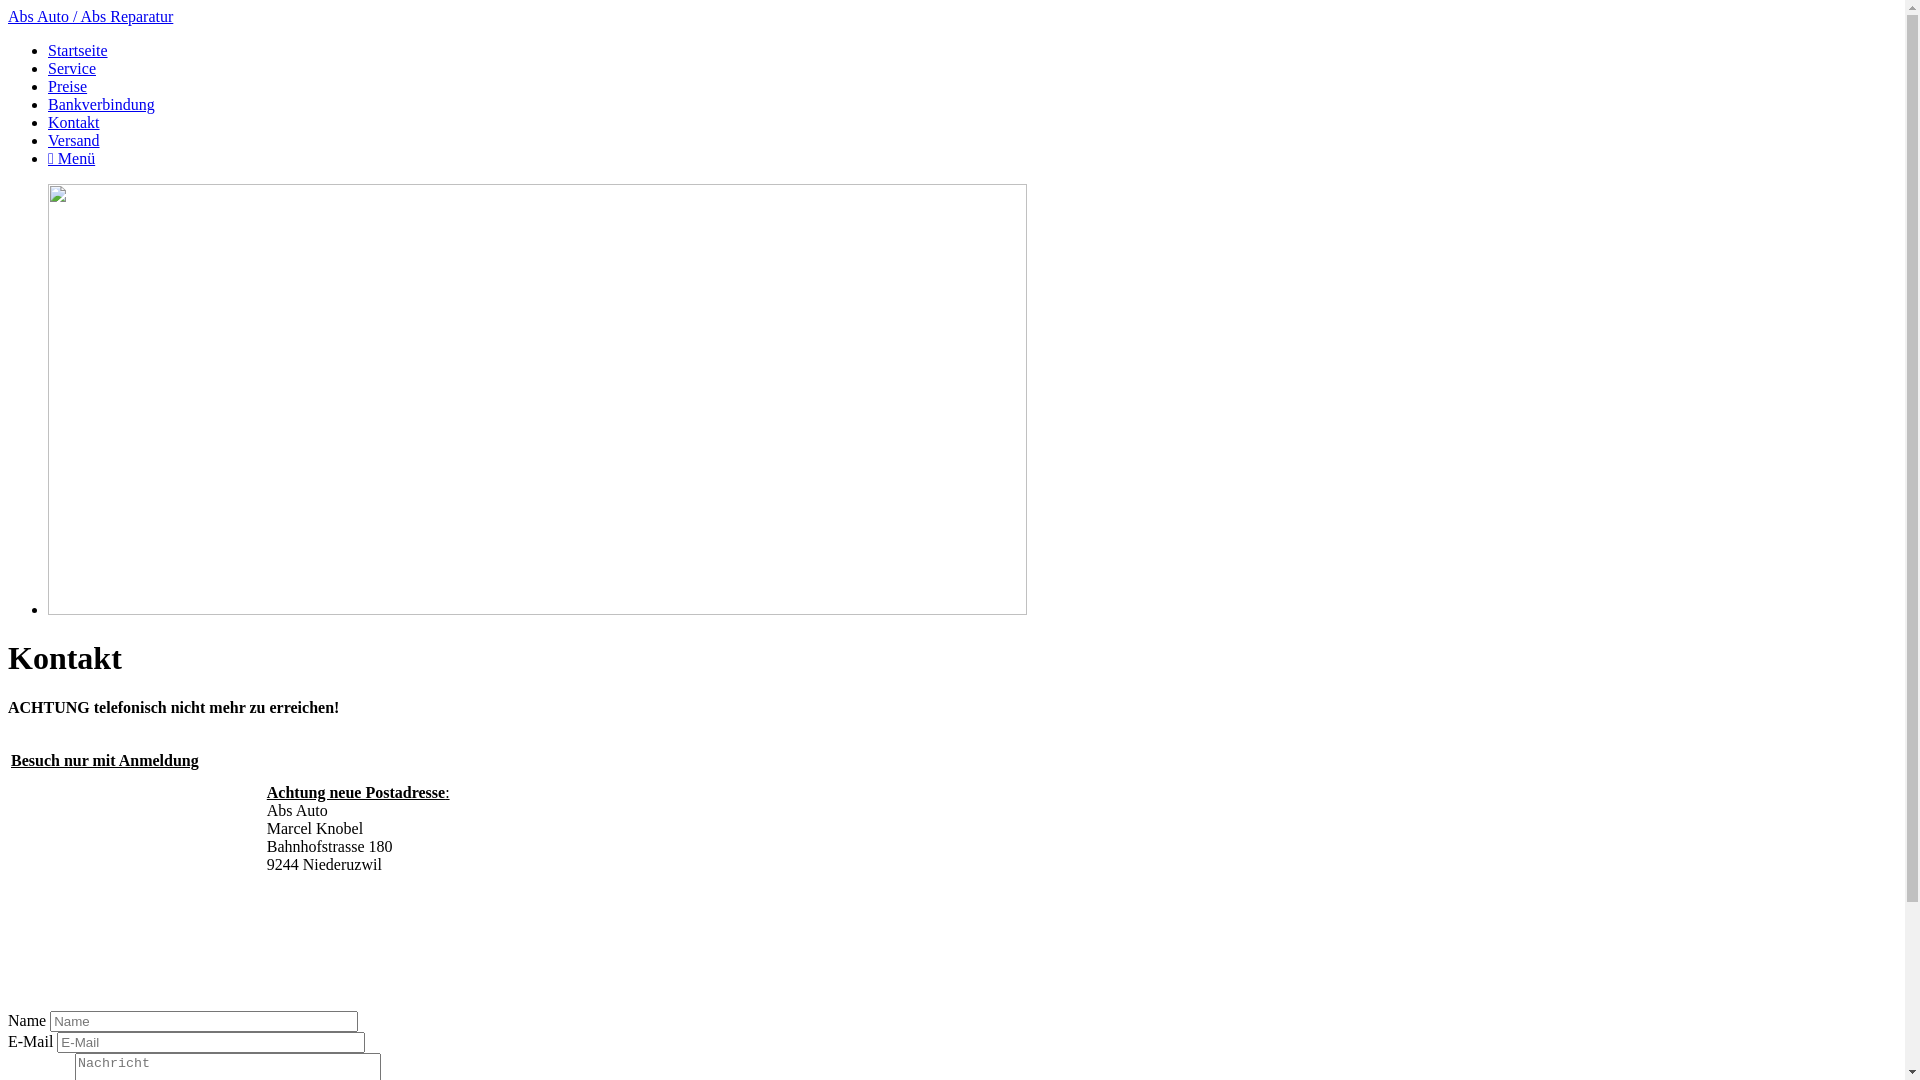  Describe the element at coordinates (72, 68) in the screenshot. I see `Service` at that location.